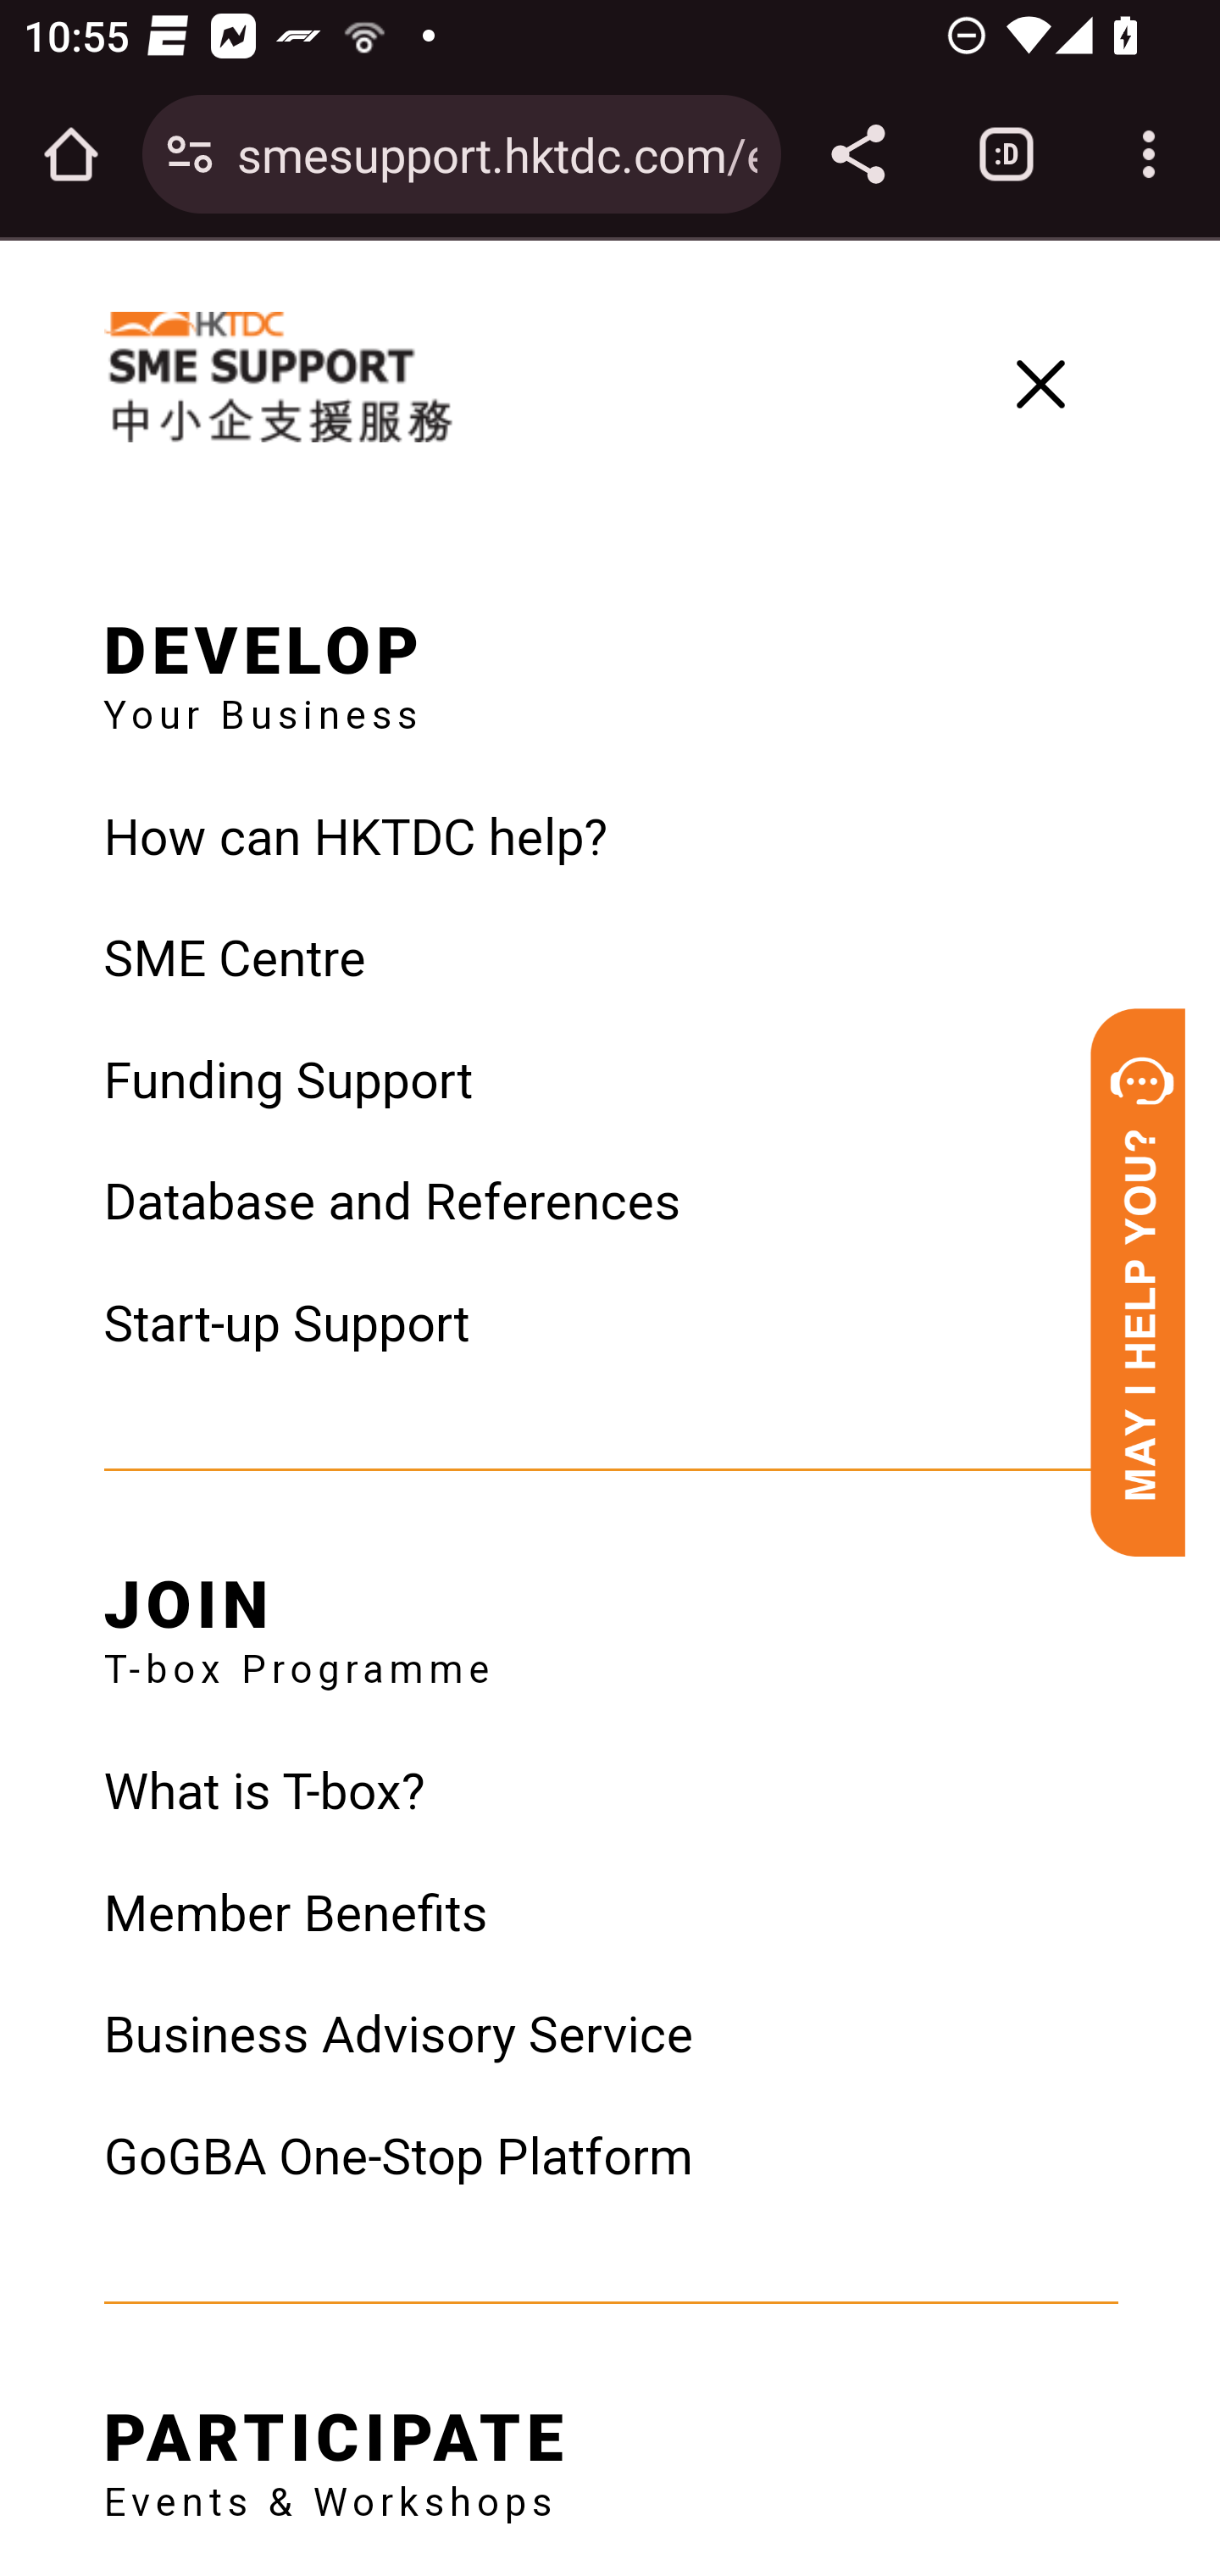 The height and width of the screenshot is (2576, 1220). I want to click on JOIN T-box Programme, so click(299, 1620).